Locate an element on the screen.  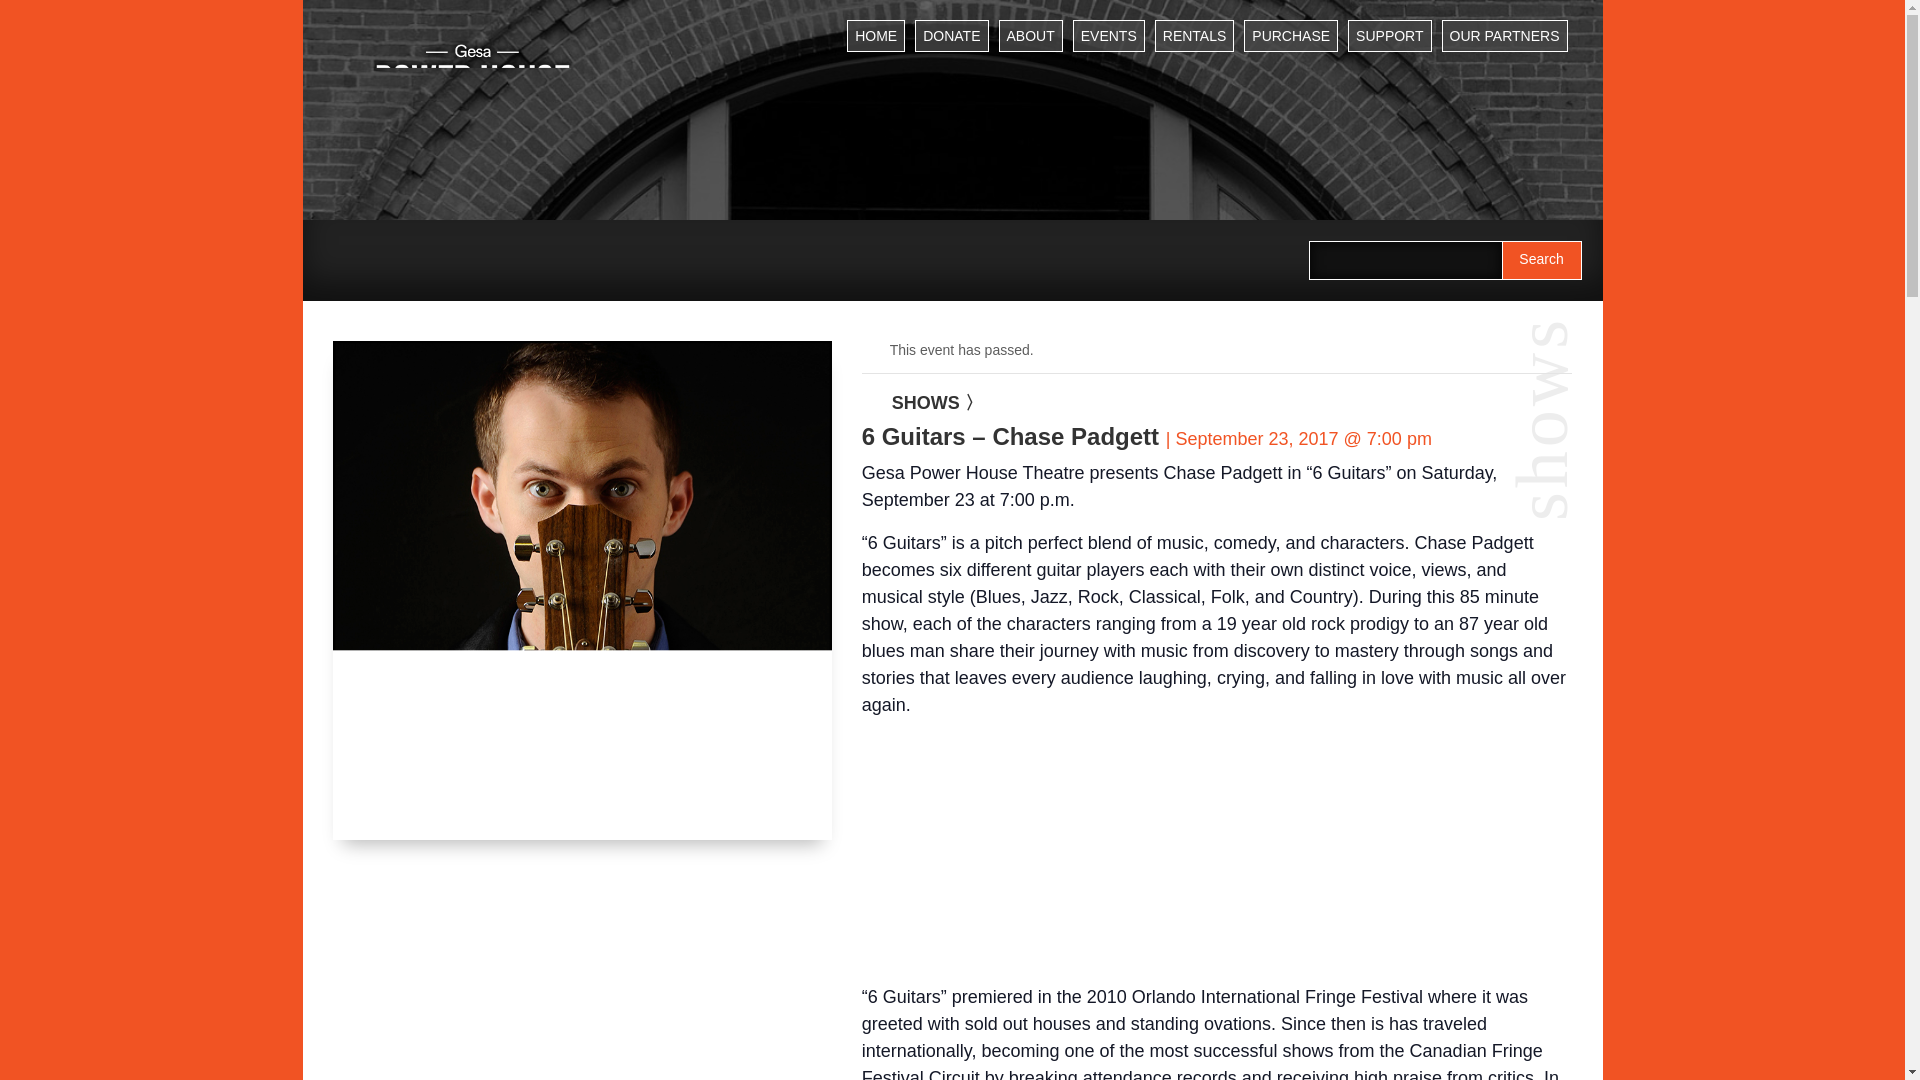
ABOUT is located at coordinates (1030, 36).